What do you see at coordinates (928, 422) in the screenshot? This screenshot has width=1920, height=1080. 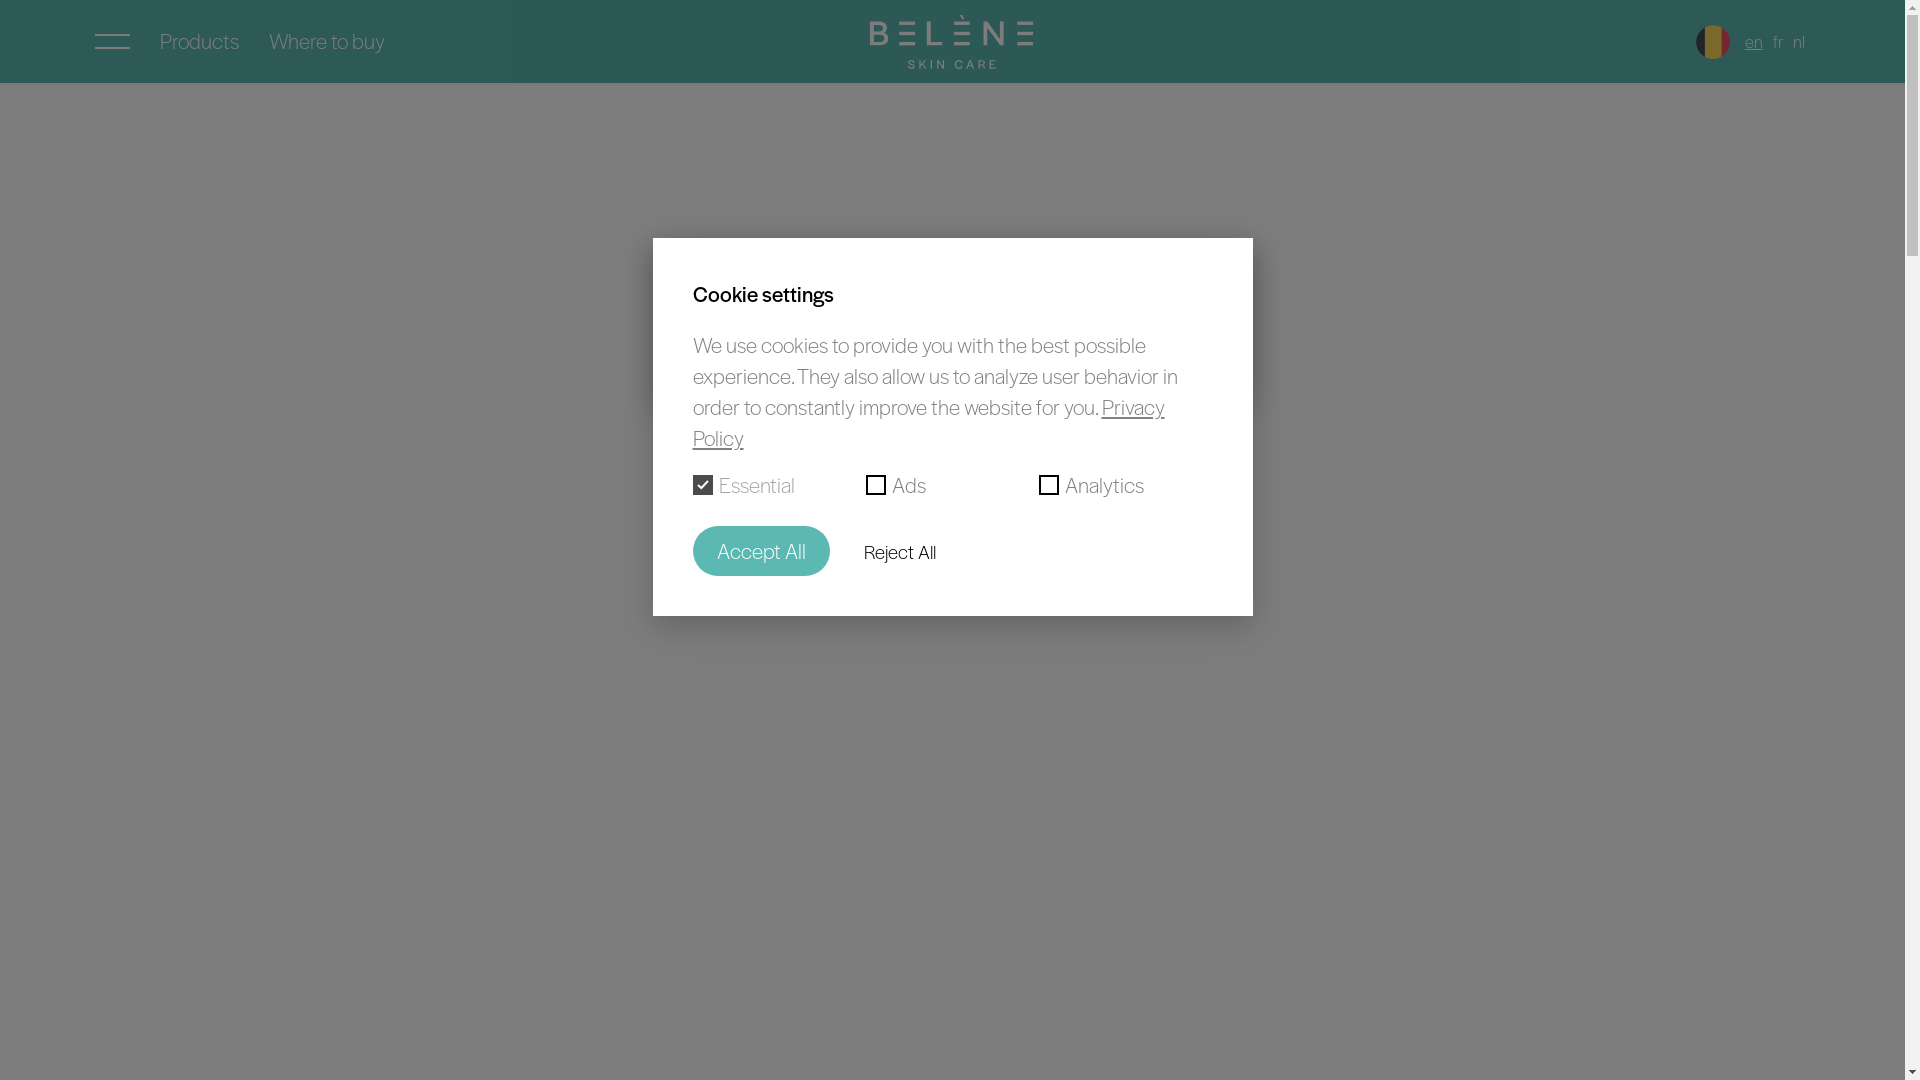 I see `Privacy Policy` at bounding box center [928, 422].